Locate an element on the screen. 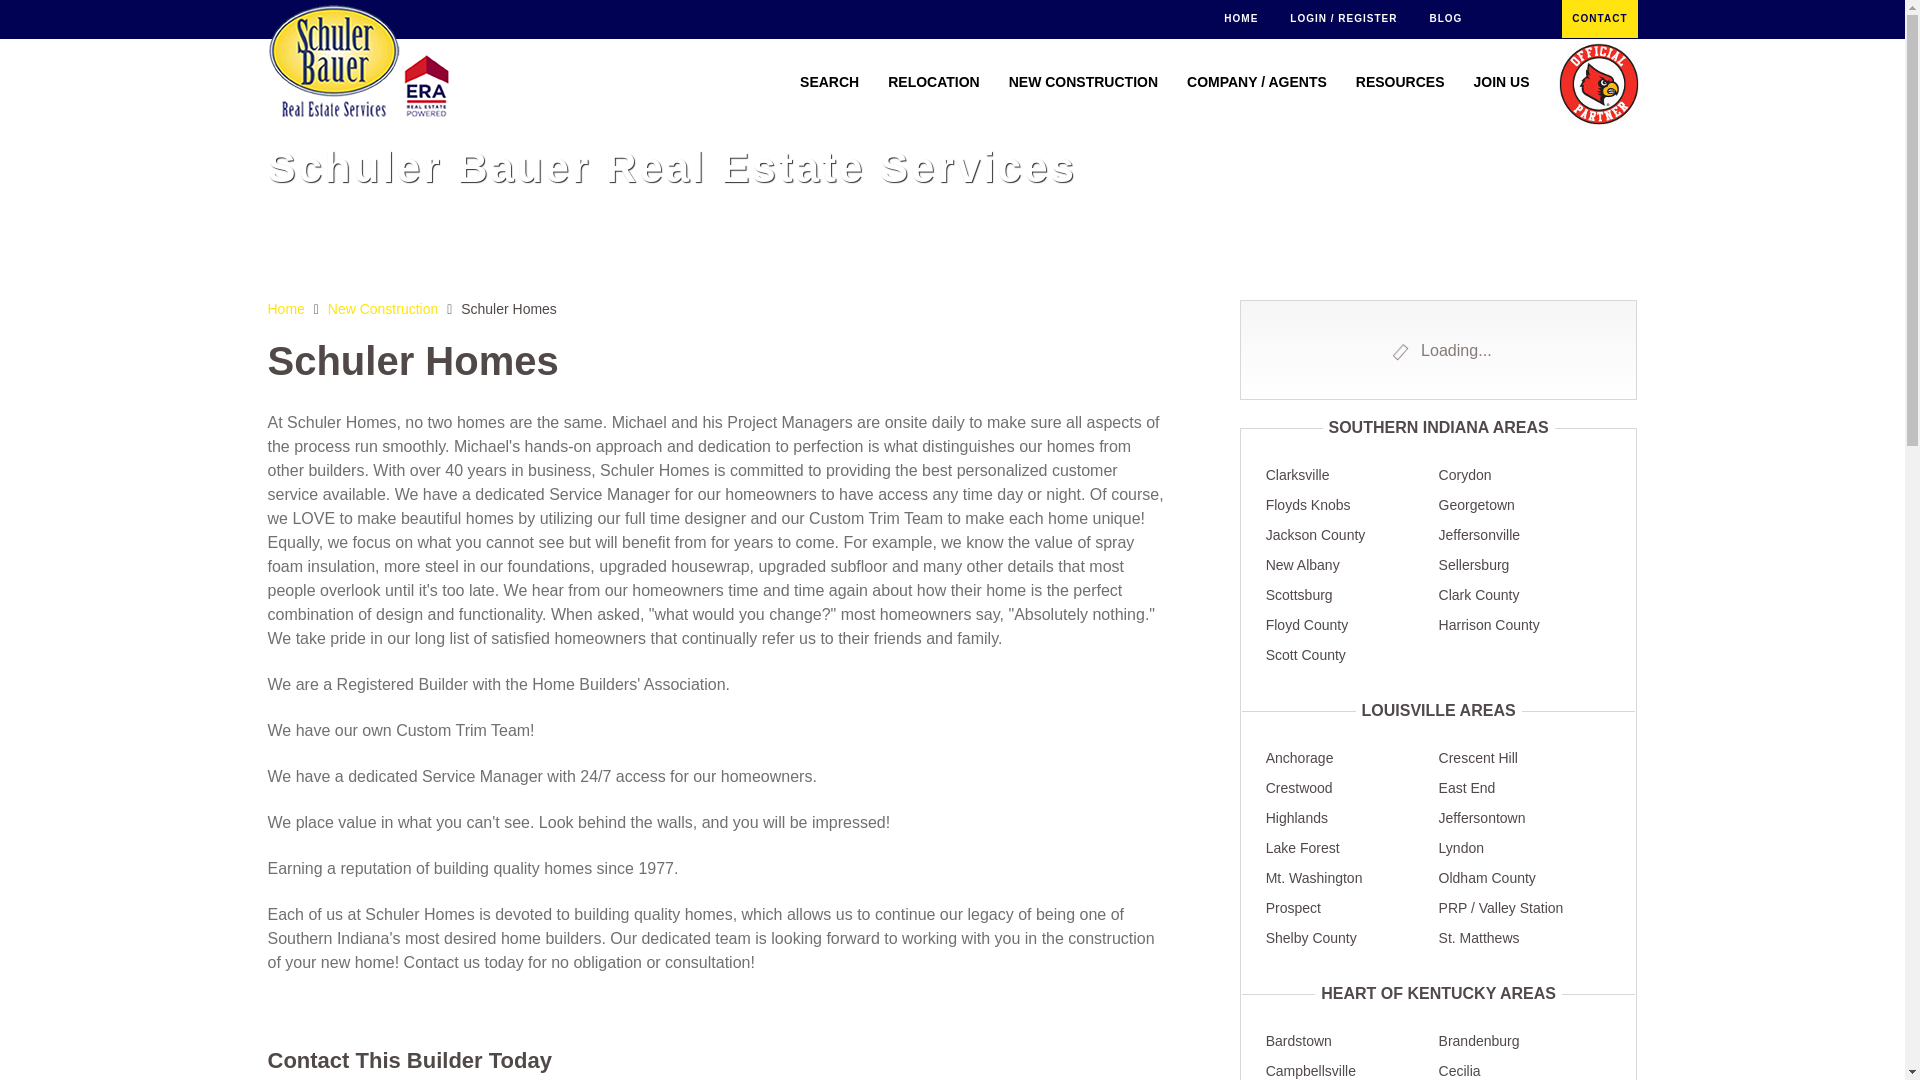 This screenshot has width=1920, height=1080. CONTACT is located at coordinates (1600, 18).